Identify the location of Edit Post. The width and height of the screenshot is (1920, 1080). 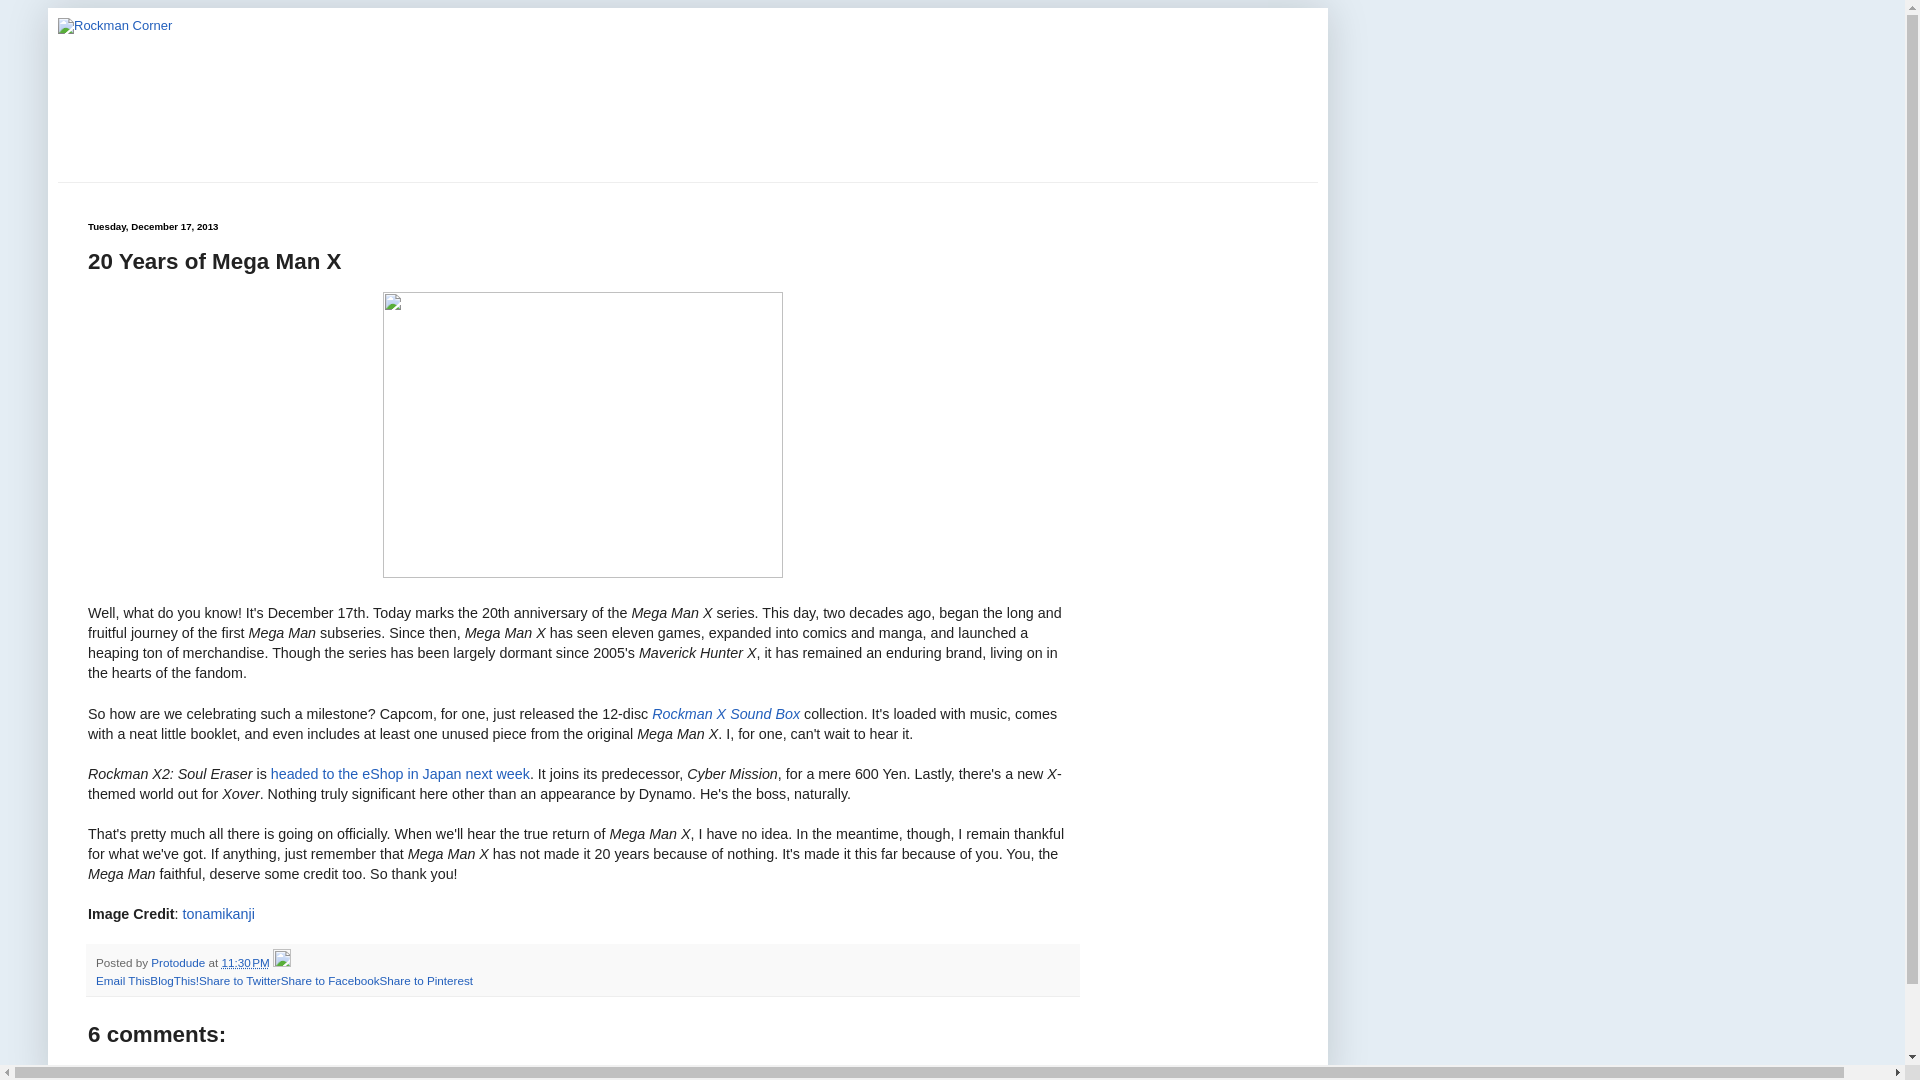
(282, 962).